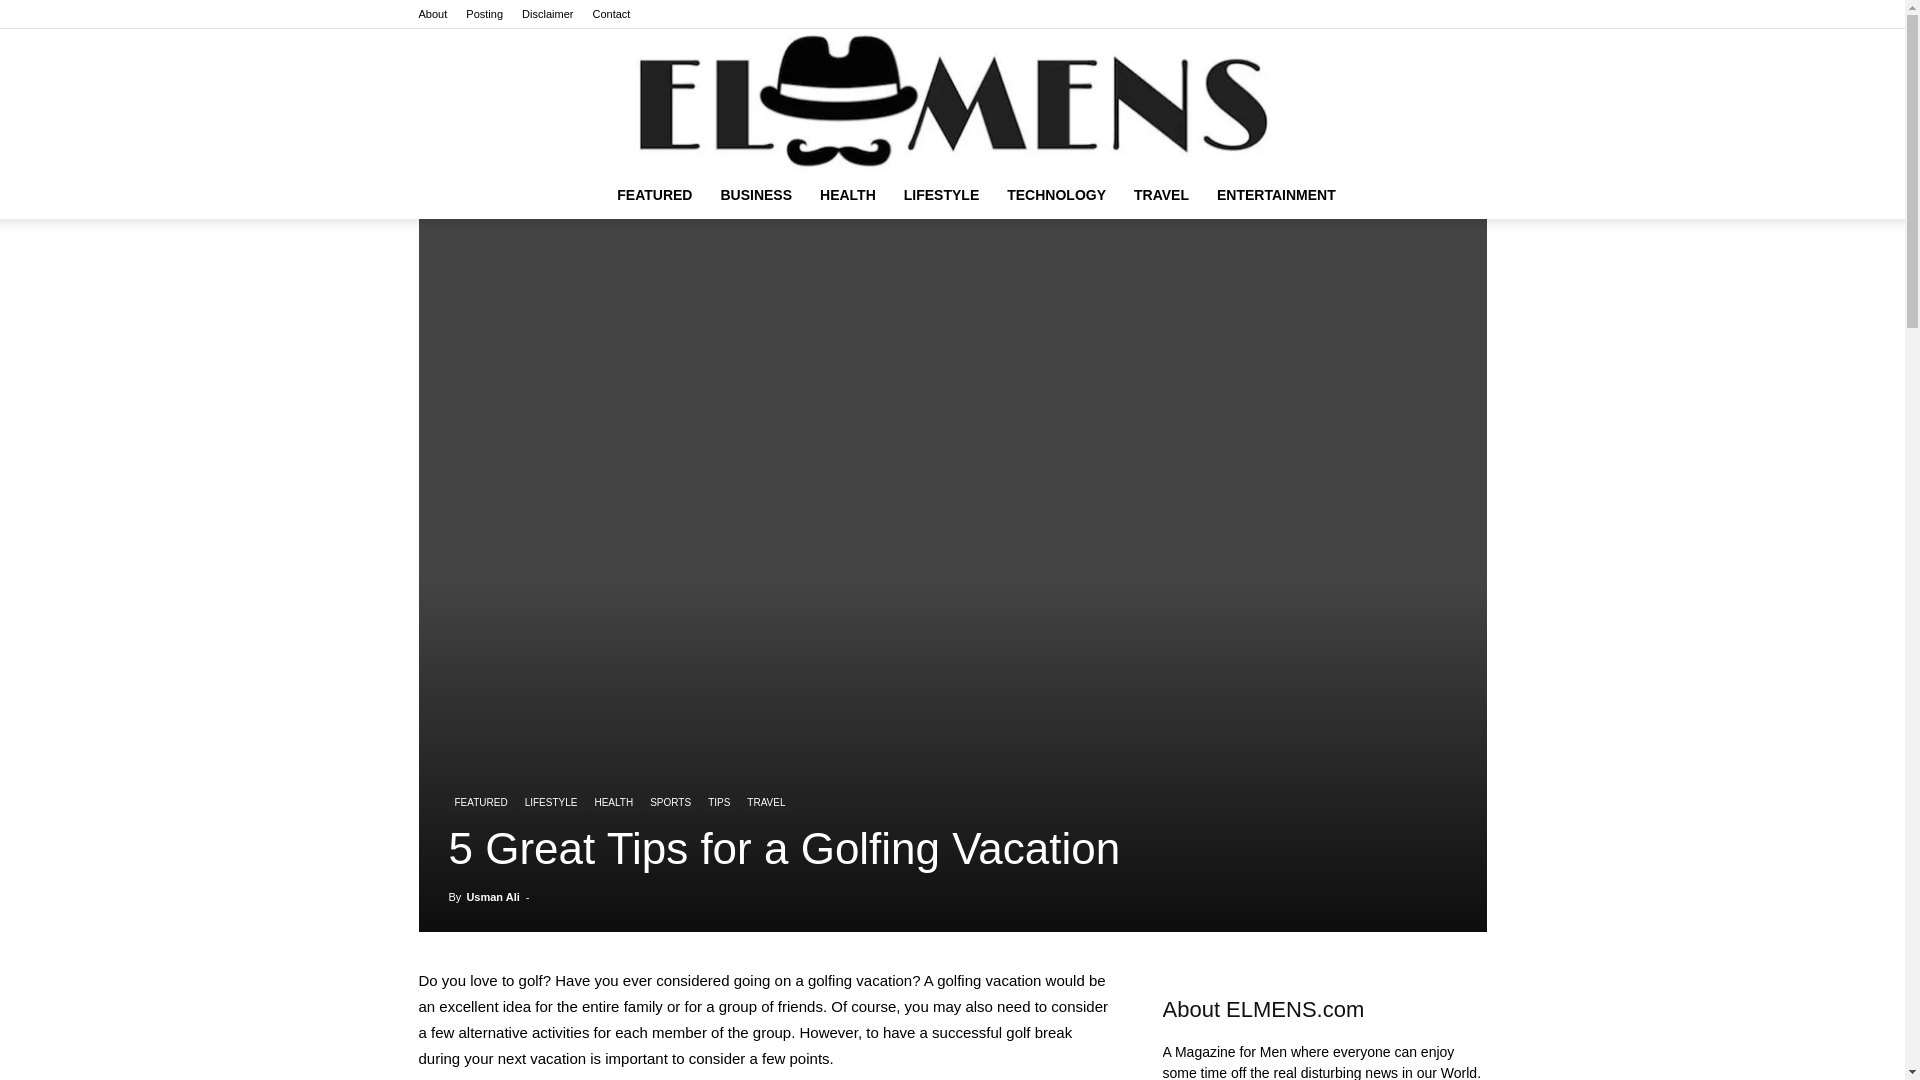 The image size is (1920, 1080). Describe the element at coordinates (654, 194) in the screenshot. I see `CATEGORIES` at that location.